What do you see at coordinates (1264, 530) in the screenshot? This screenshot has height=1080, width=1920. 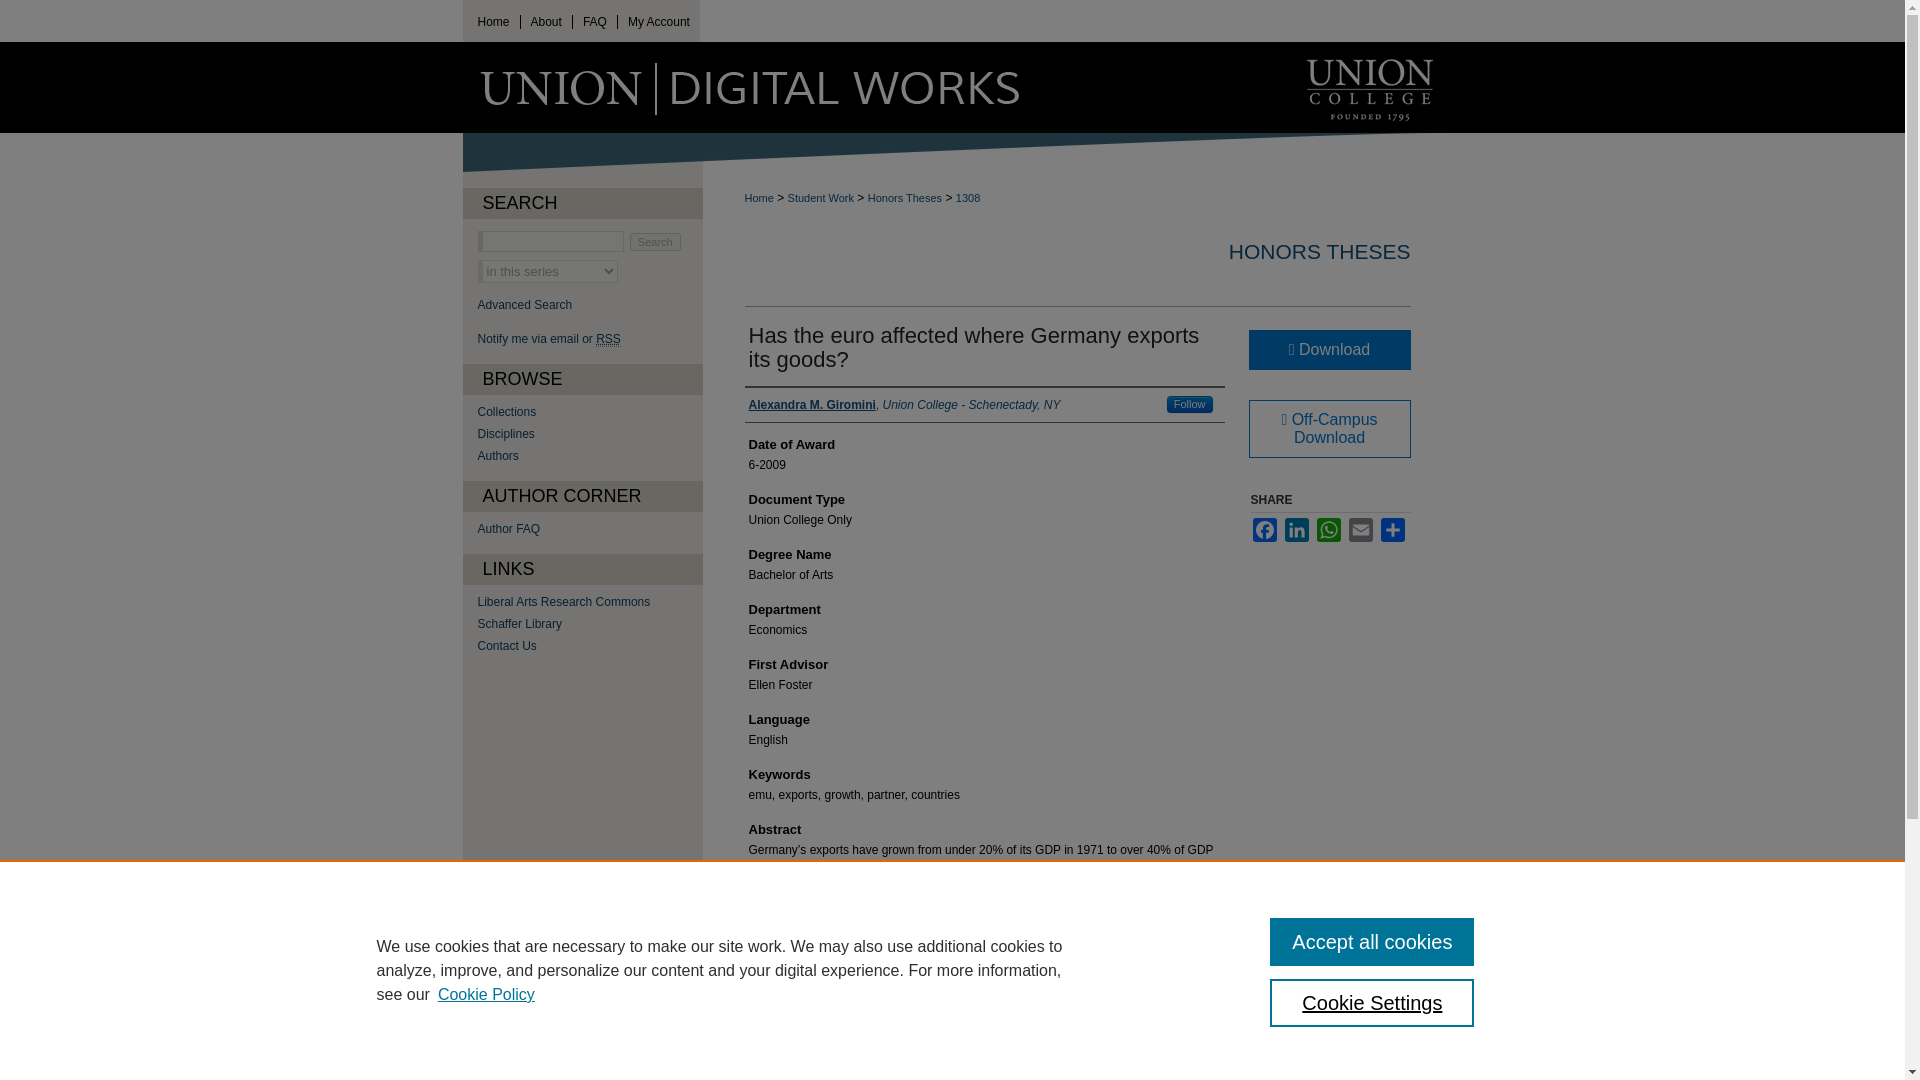 I see `Facebook` at bounding box center [1264, 530].